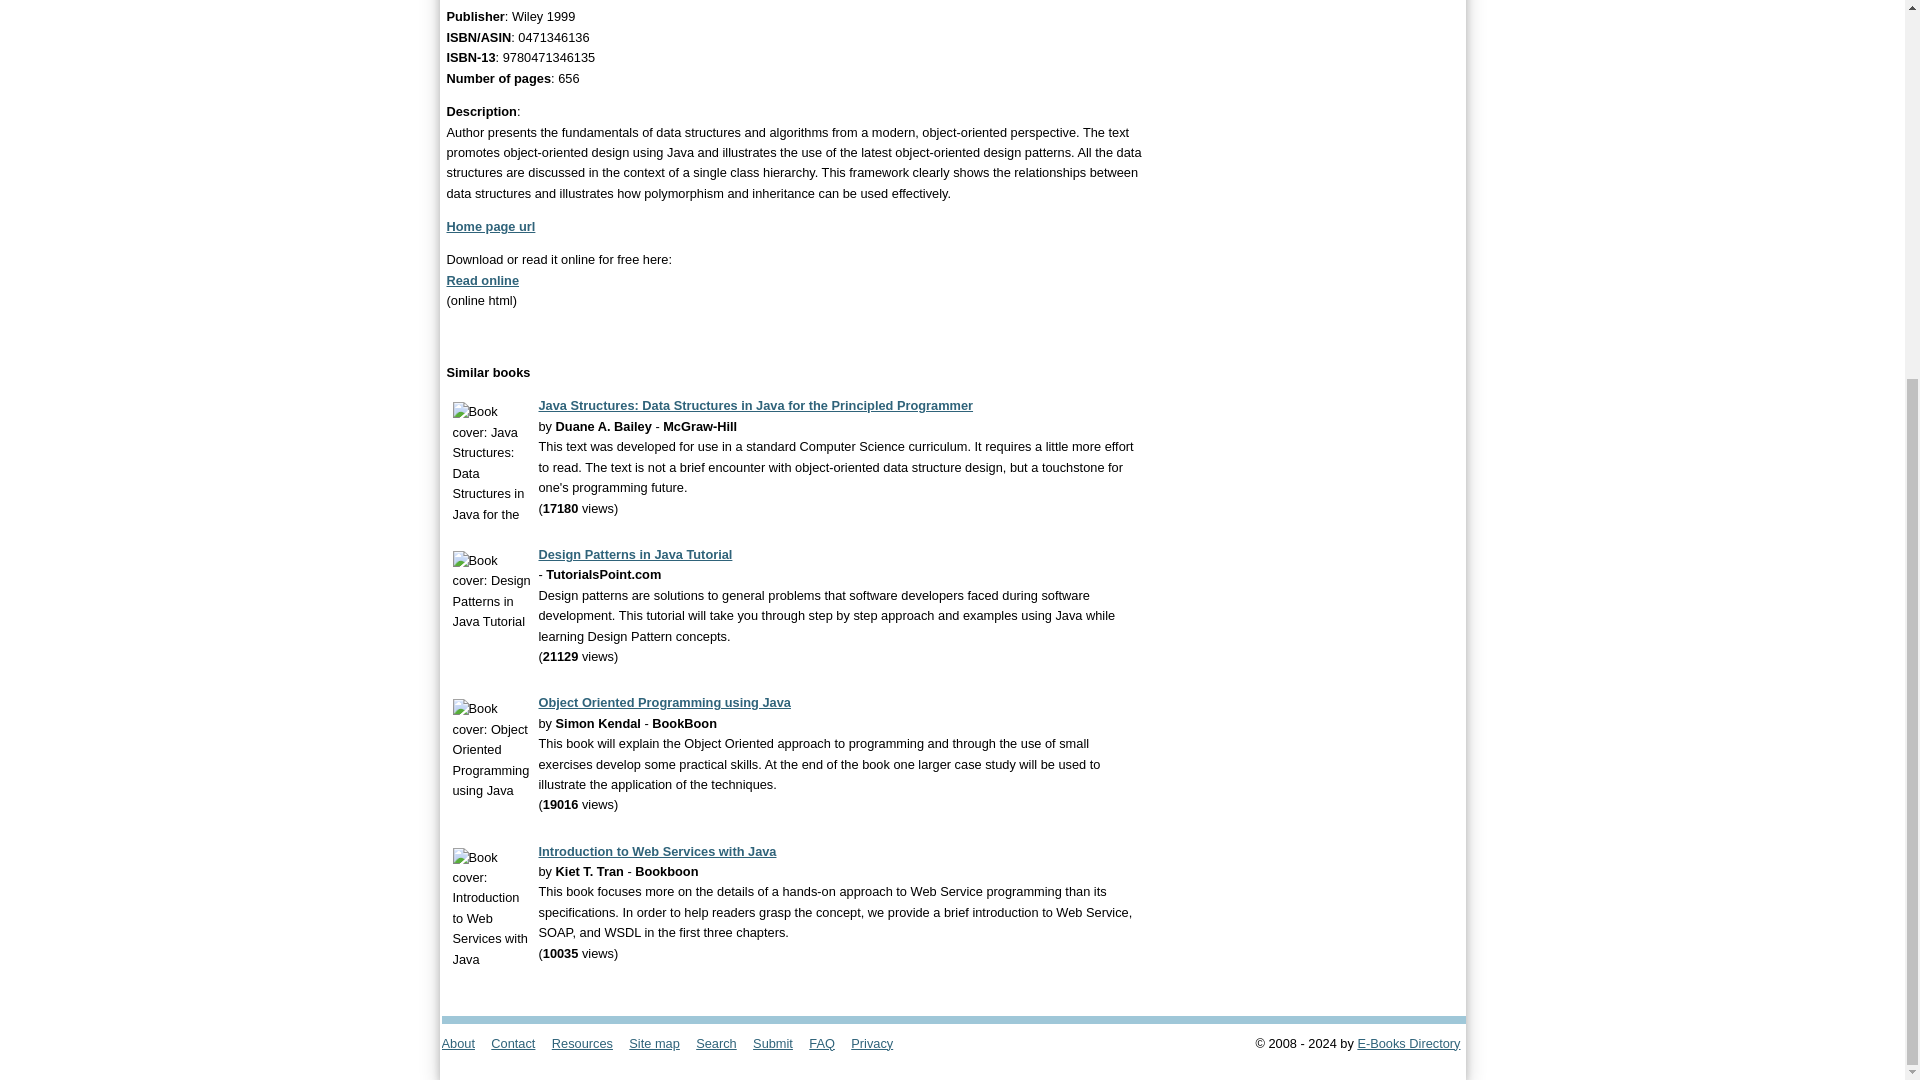 The width and height of the screenshot is (1920, 1080). Describe the element at coordinates (663, 702) in the screenshot. I see `Object Oriented Programming using Java` at that location.